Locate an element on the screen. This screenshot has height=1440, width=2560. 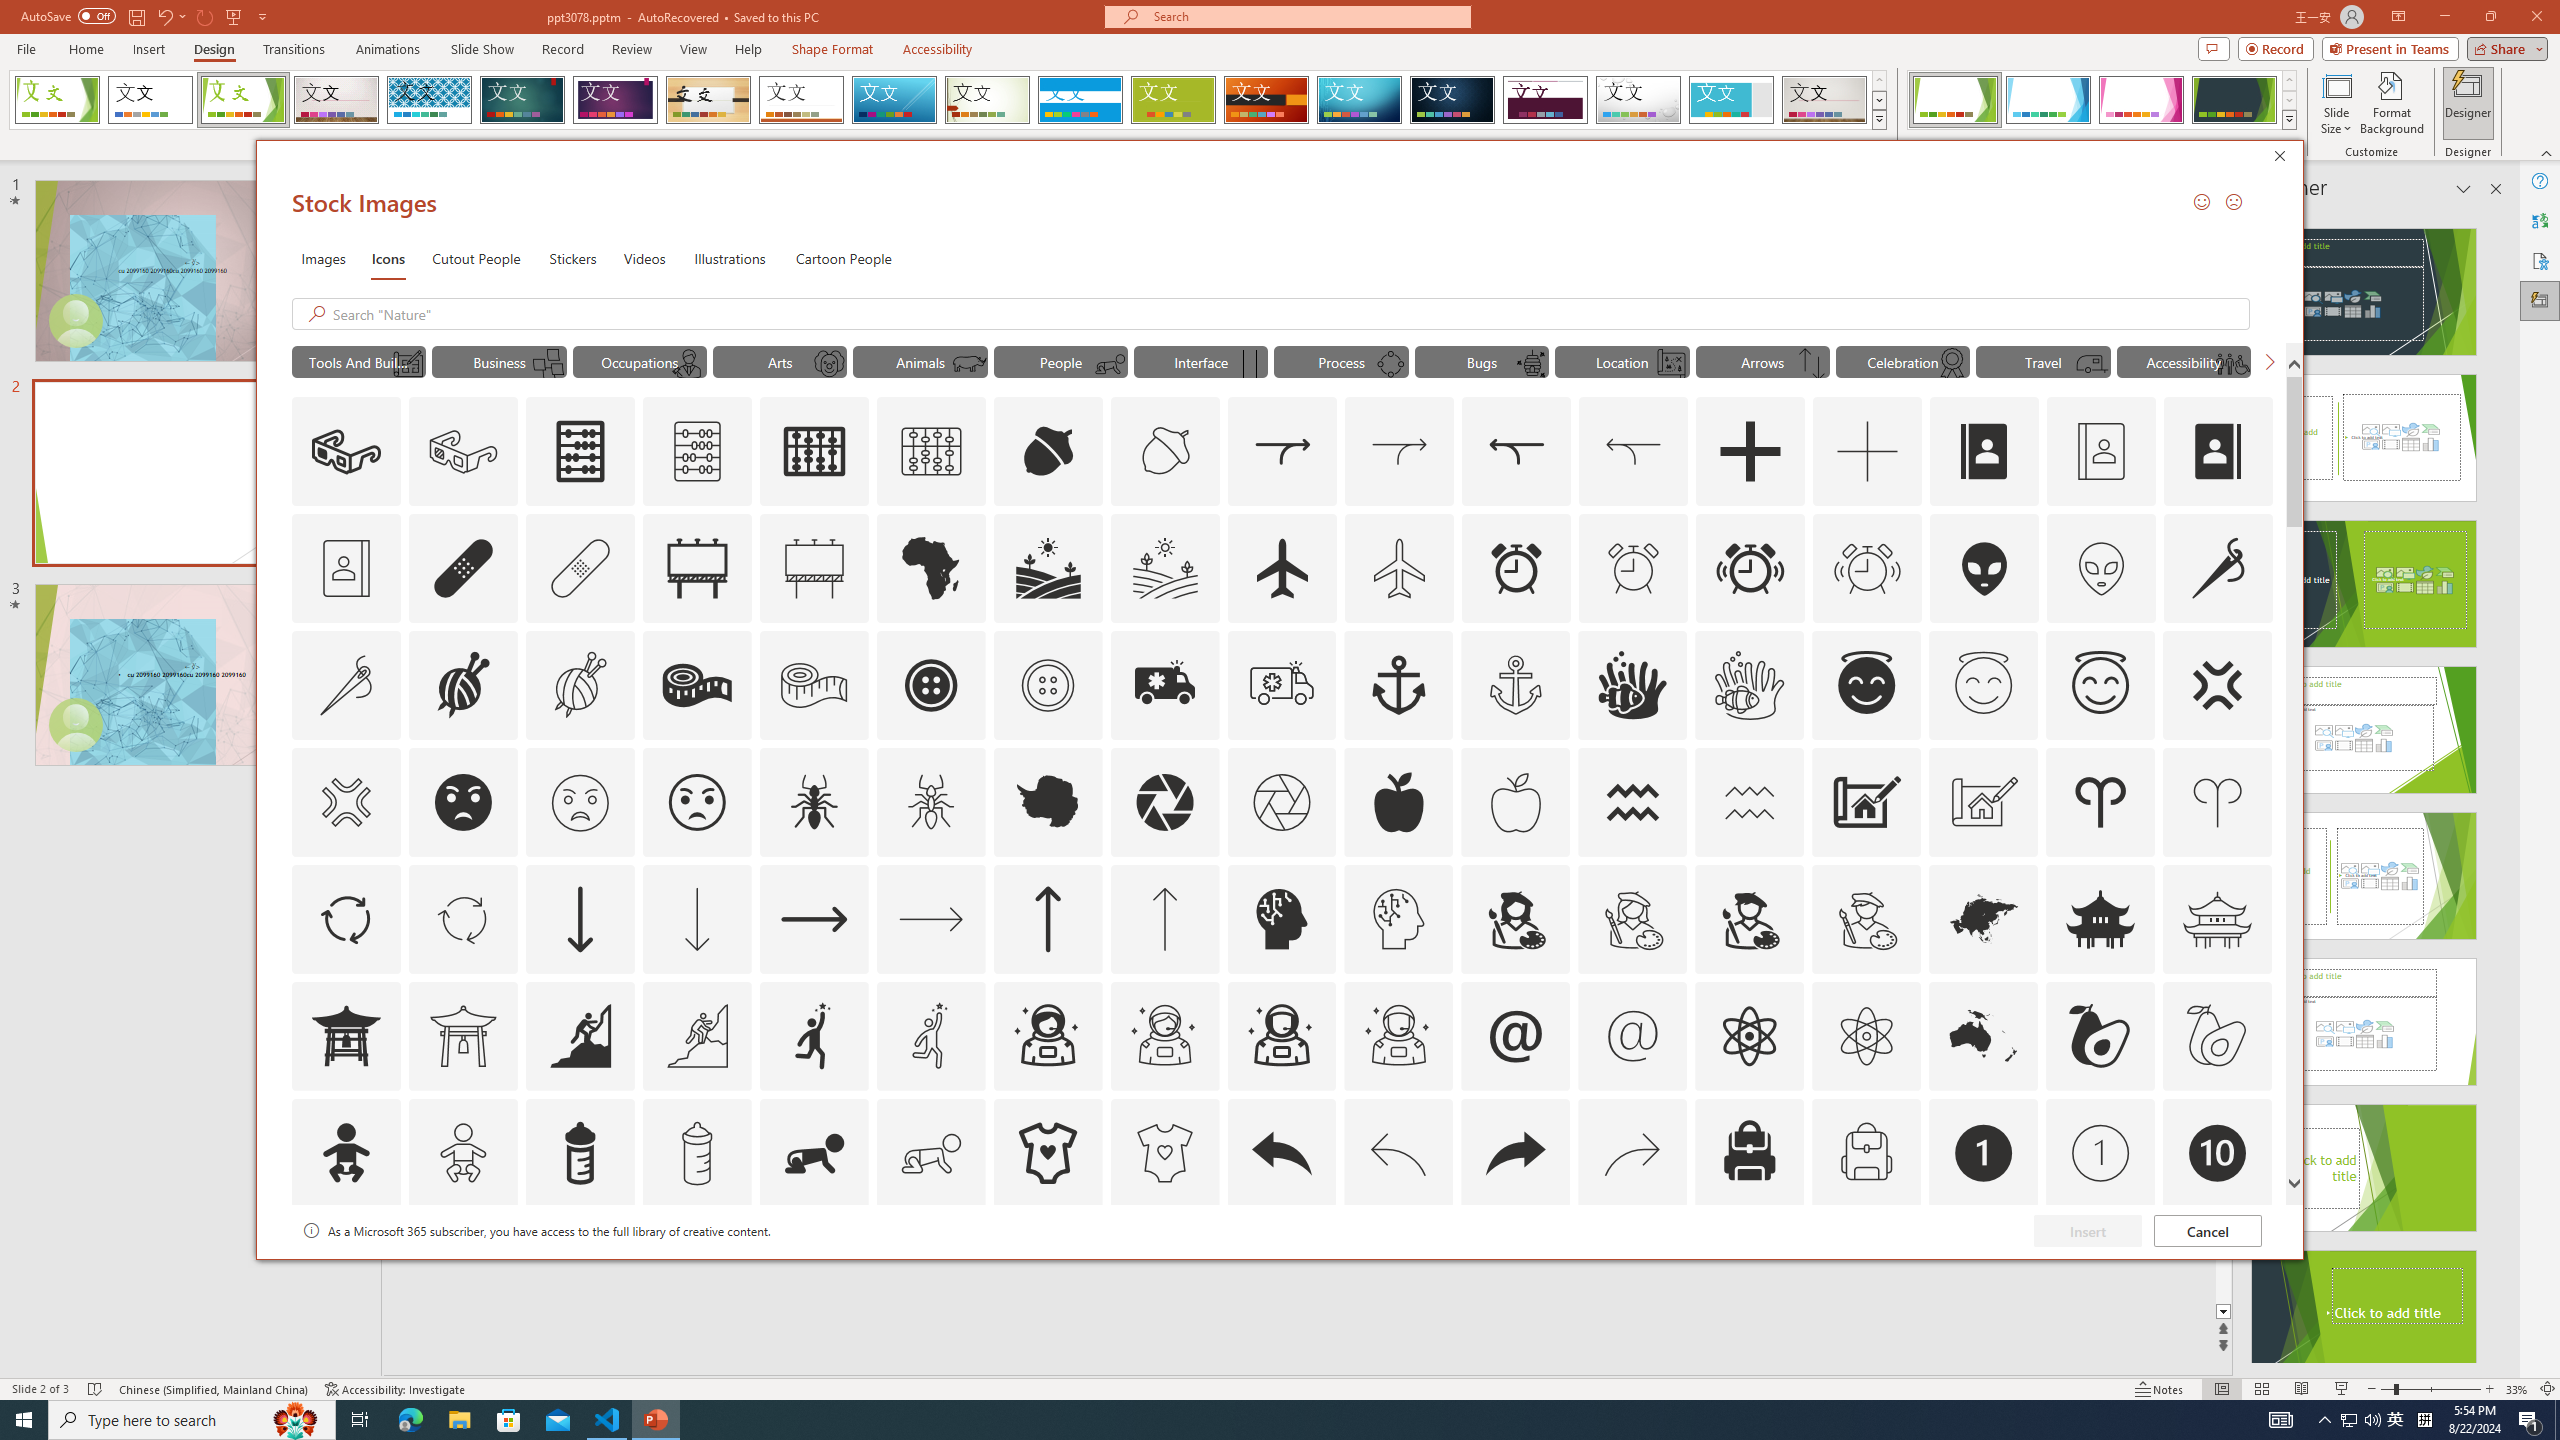
AutomationID: Icons_Atom_M is located at coordinates (1866, 1035).